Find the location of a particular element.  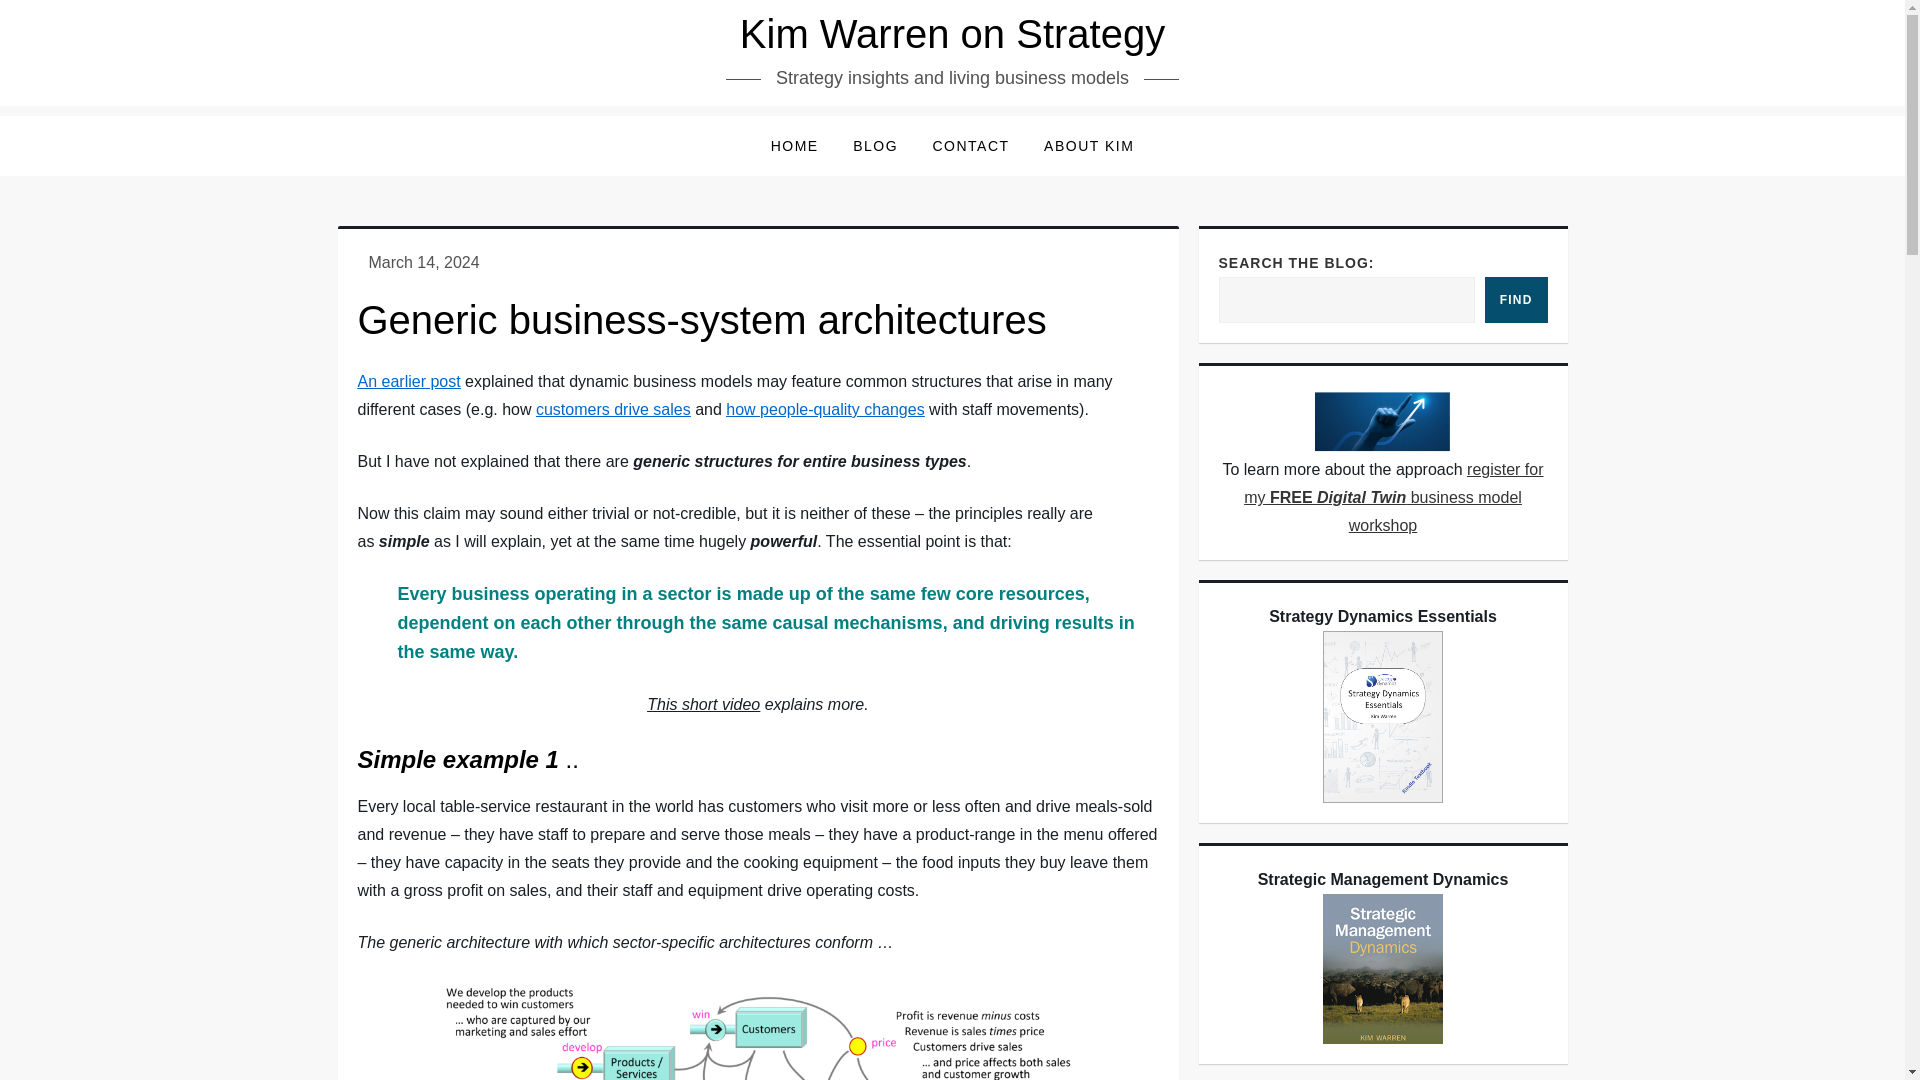

customers drive sales is located at coordinates (613, 408).